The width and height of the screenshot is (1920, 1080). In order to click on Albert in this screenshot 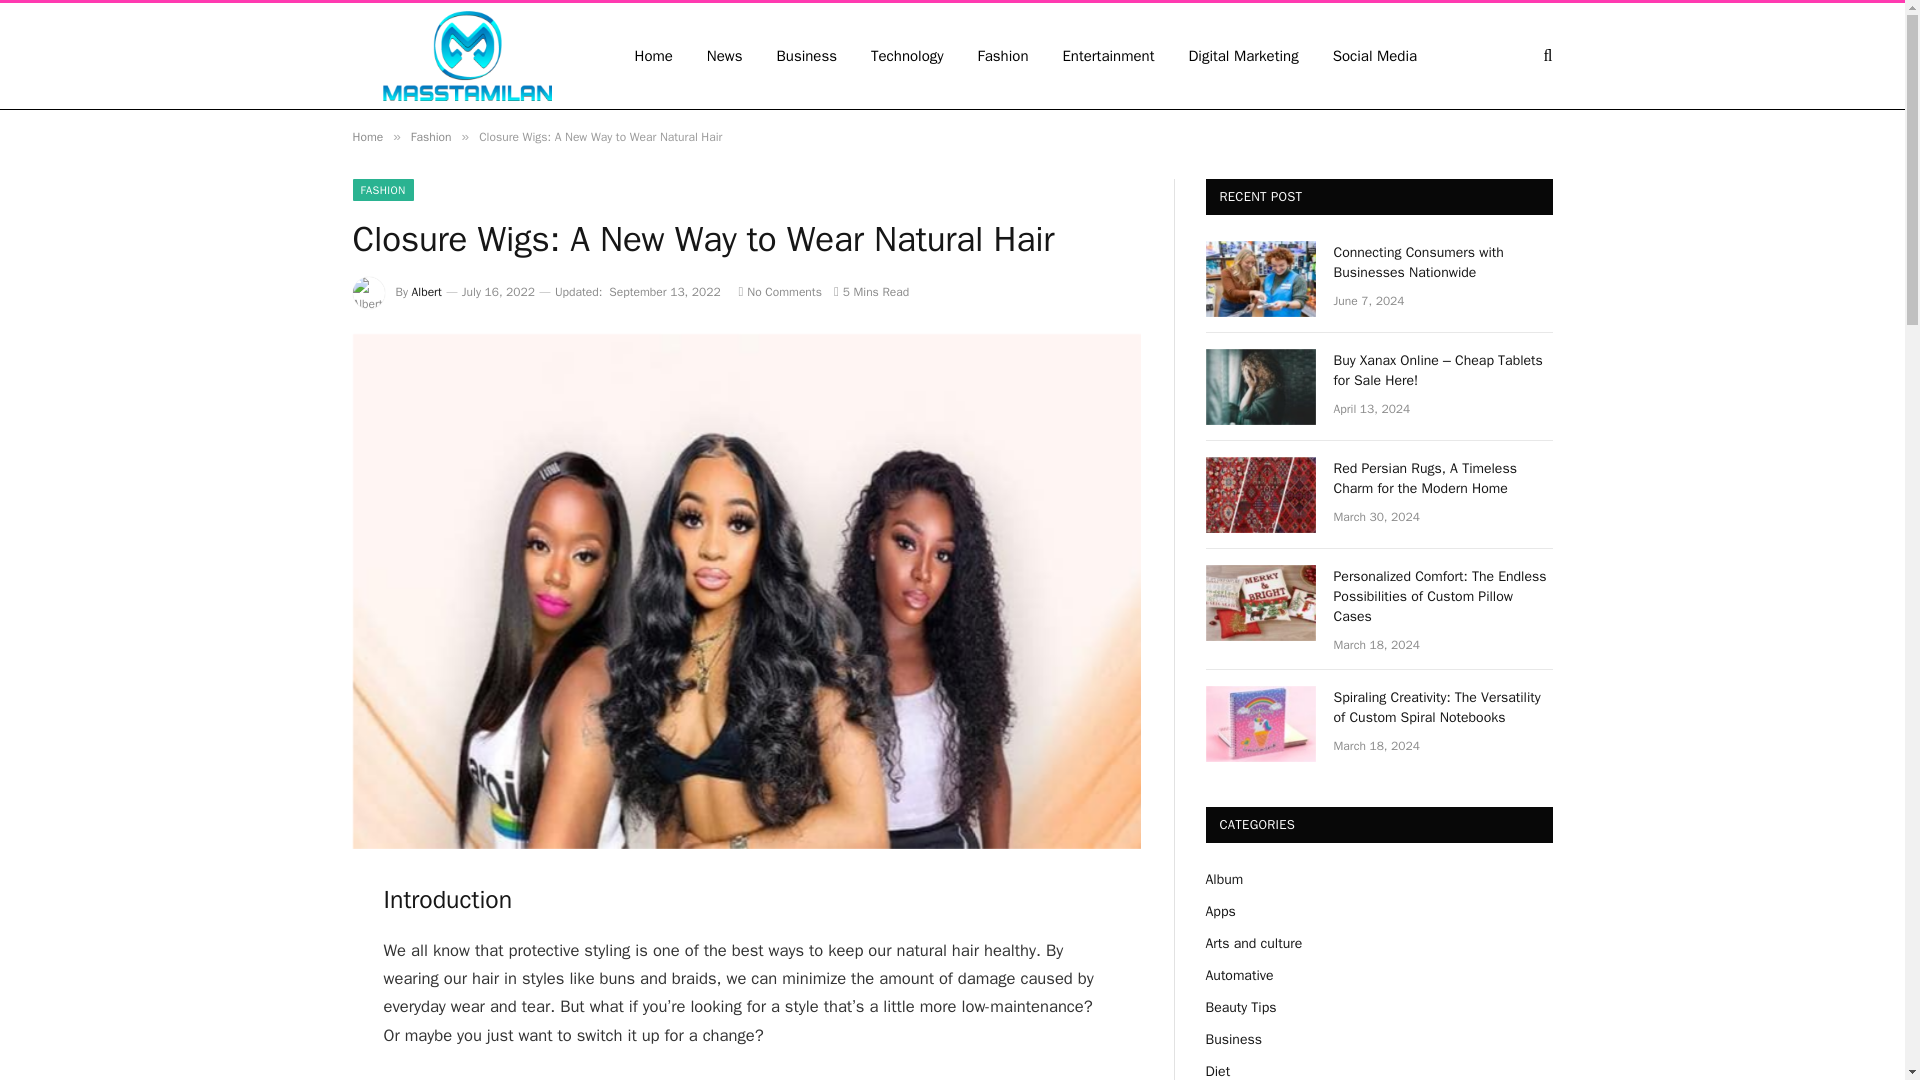, I will do `click(426, 292)`.